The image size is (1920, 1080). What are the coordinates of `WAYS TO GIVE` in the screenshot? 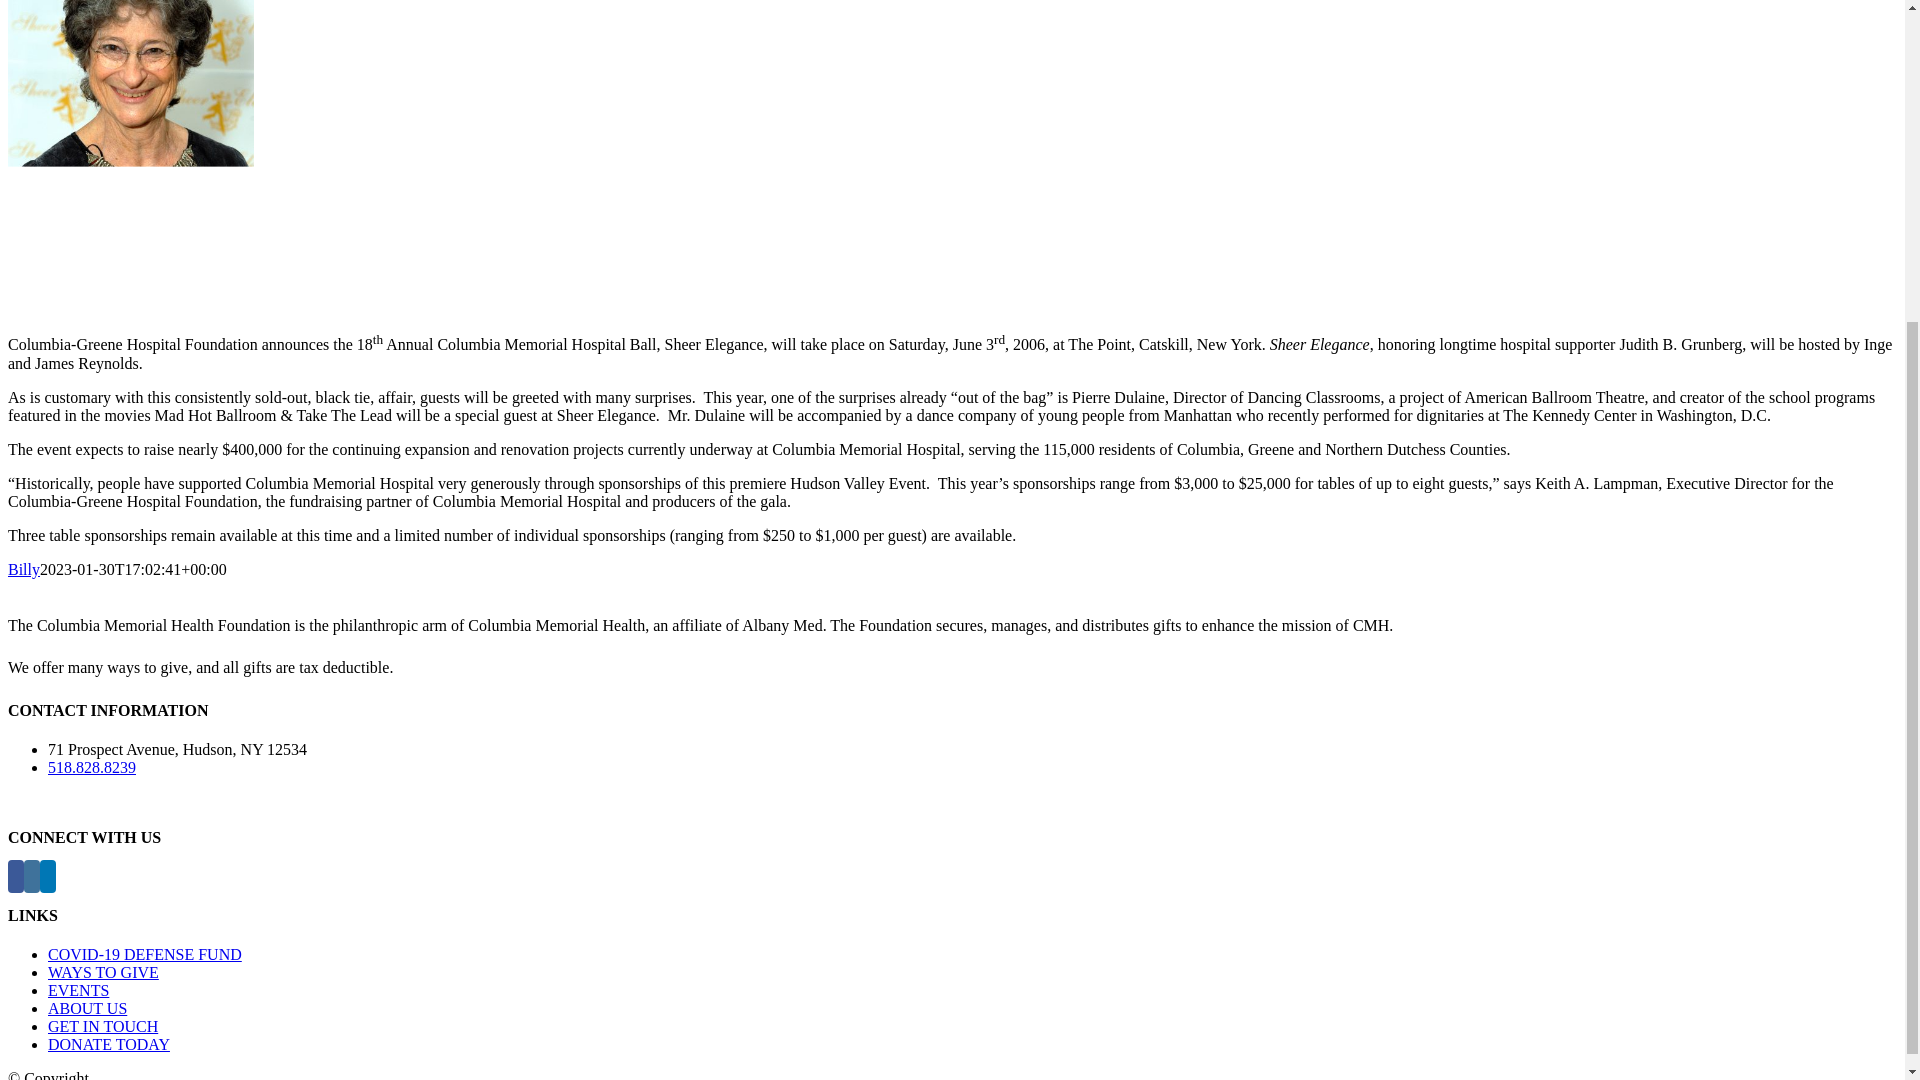 It's located at (104, 972).